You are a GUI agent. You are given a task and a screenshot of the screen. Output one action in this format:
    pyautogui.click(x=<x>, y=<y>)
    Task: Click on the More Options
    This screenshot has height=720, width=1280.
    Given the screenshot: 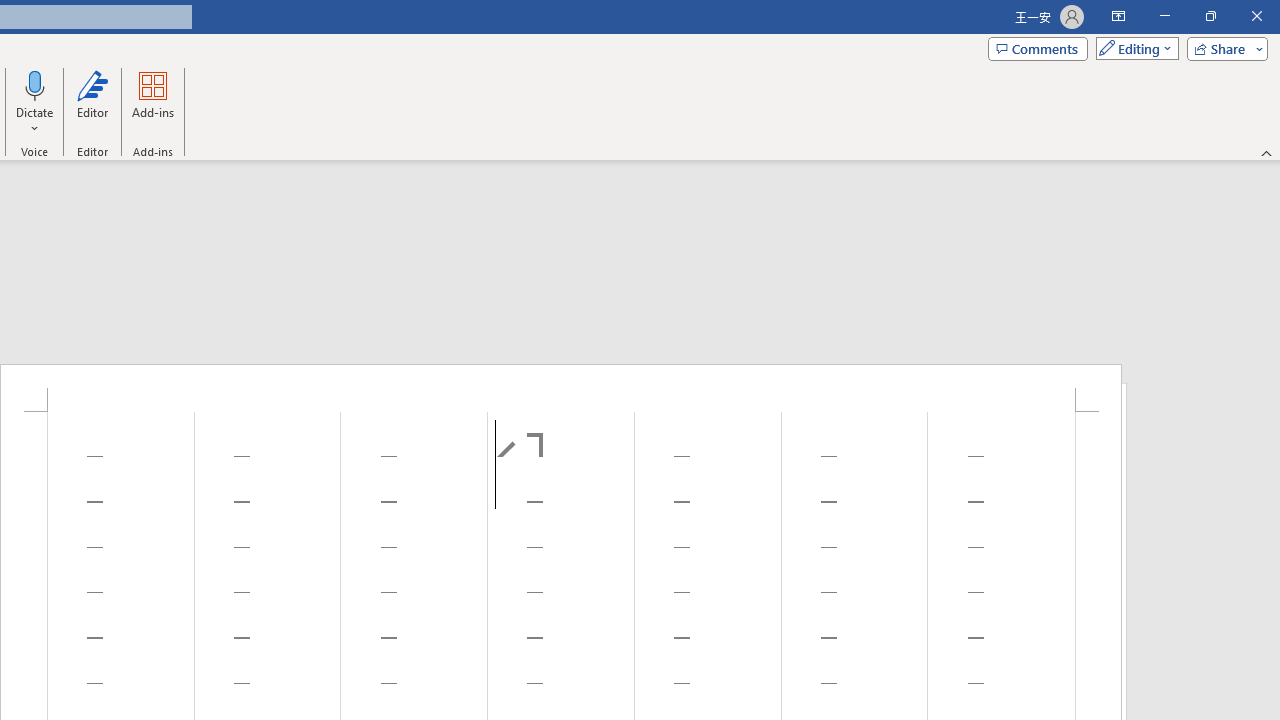 What is the action you would take?
    pyautogui.click(x=35, y=121)
    